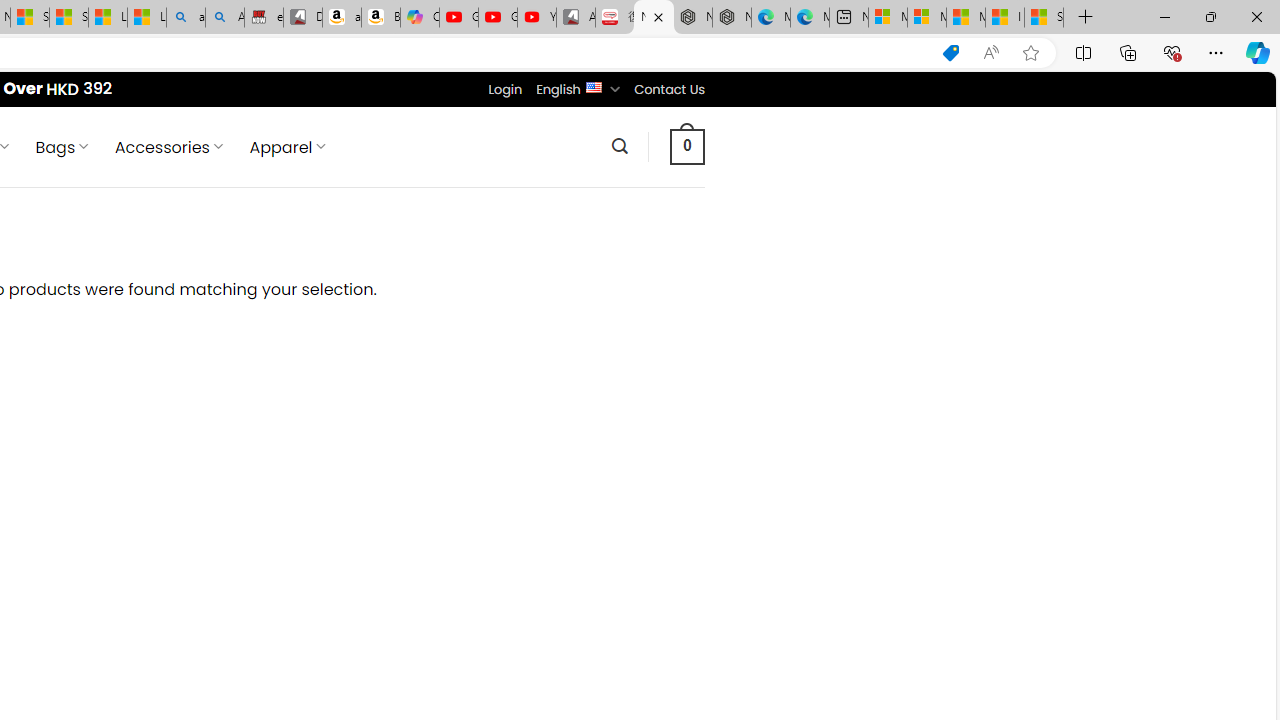 This screenshot has height=720, width=1280. Describe the element at coordinates (1004, 18) in the screenshot. I see `I Gained 20 Pounds of Muscle in 30 Days! | Watch` at that location.